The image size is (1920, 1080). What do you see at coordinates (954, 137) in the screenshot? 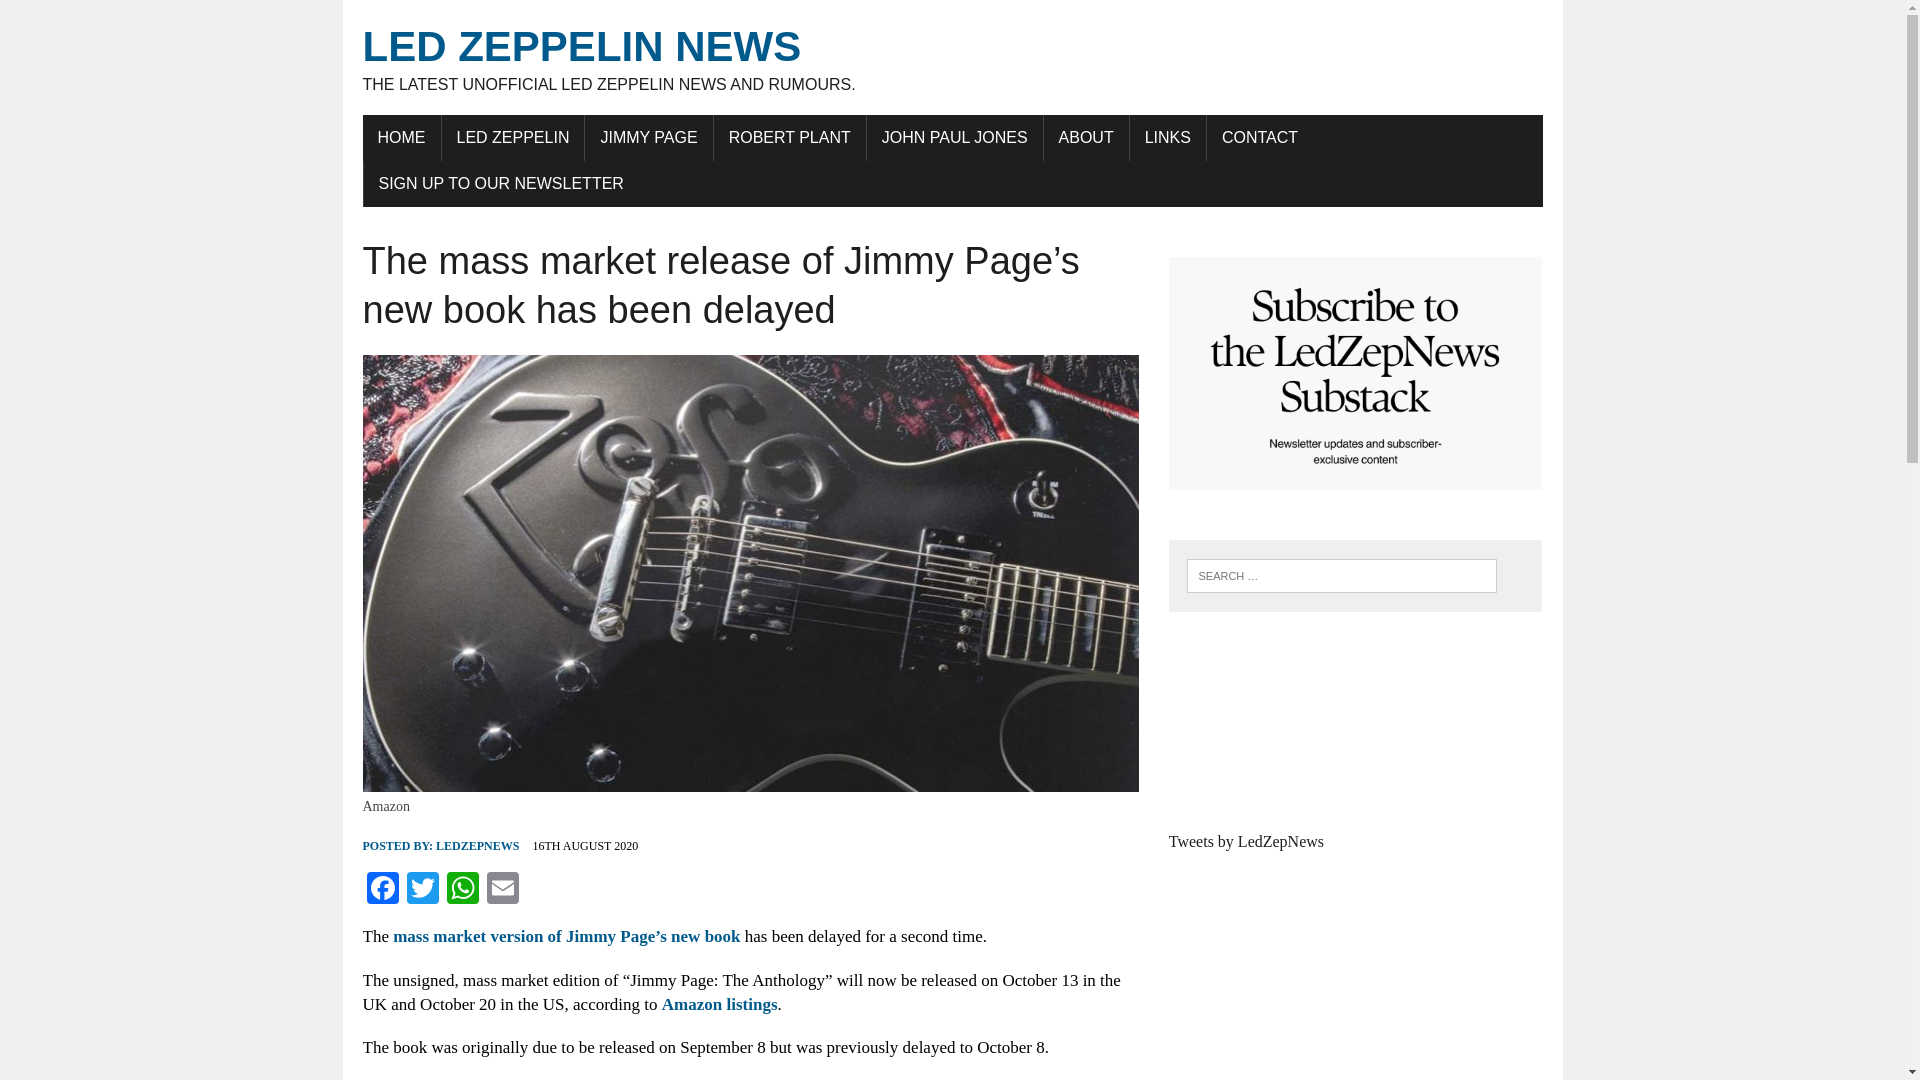
I see `JOHN PAUL JONES` at bounding box center [954, 137].